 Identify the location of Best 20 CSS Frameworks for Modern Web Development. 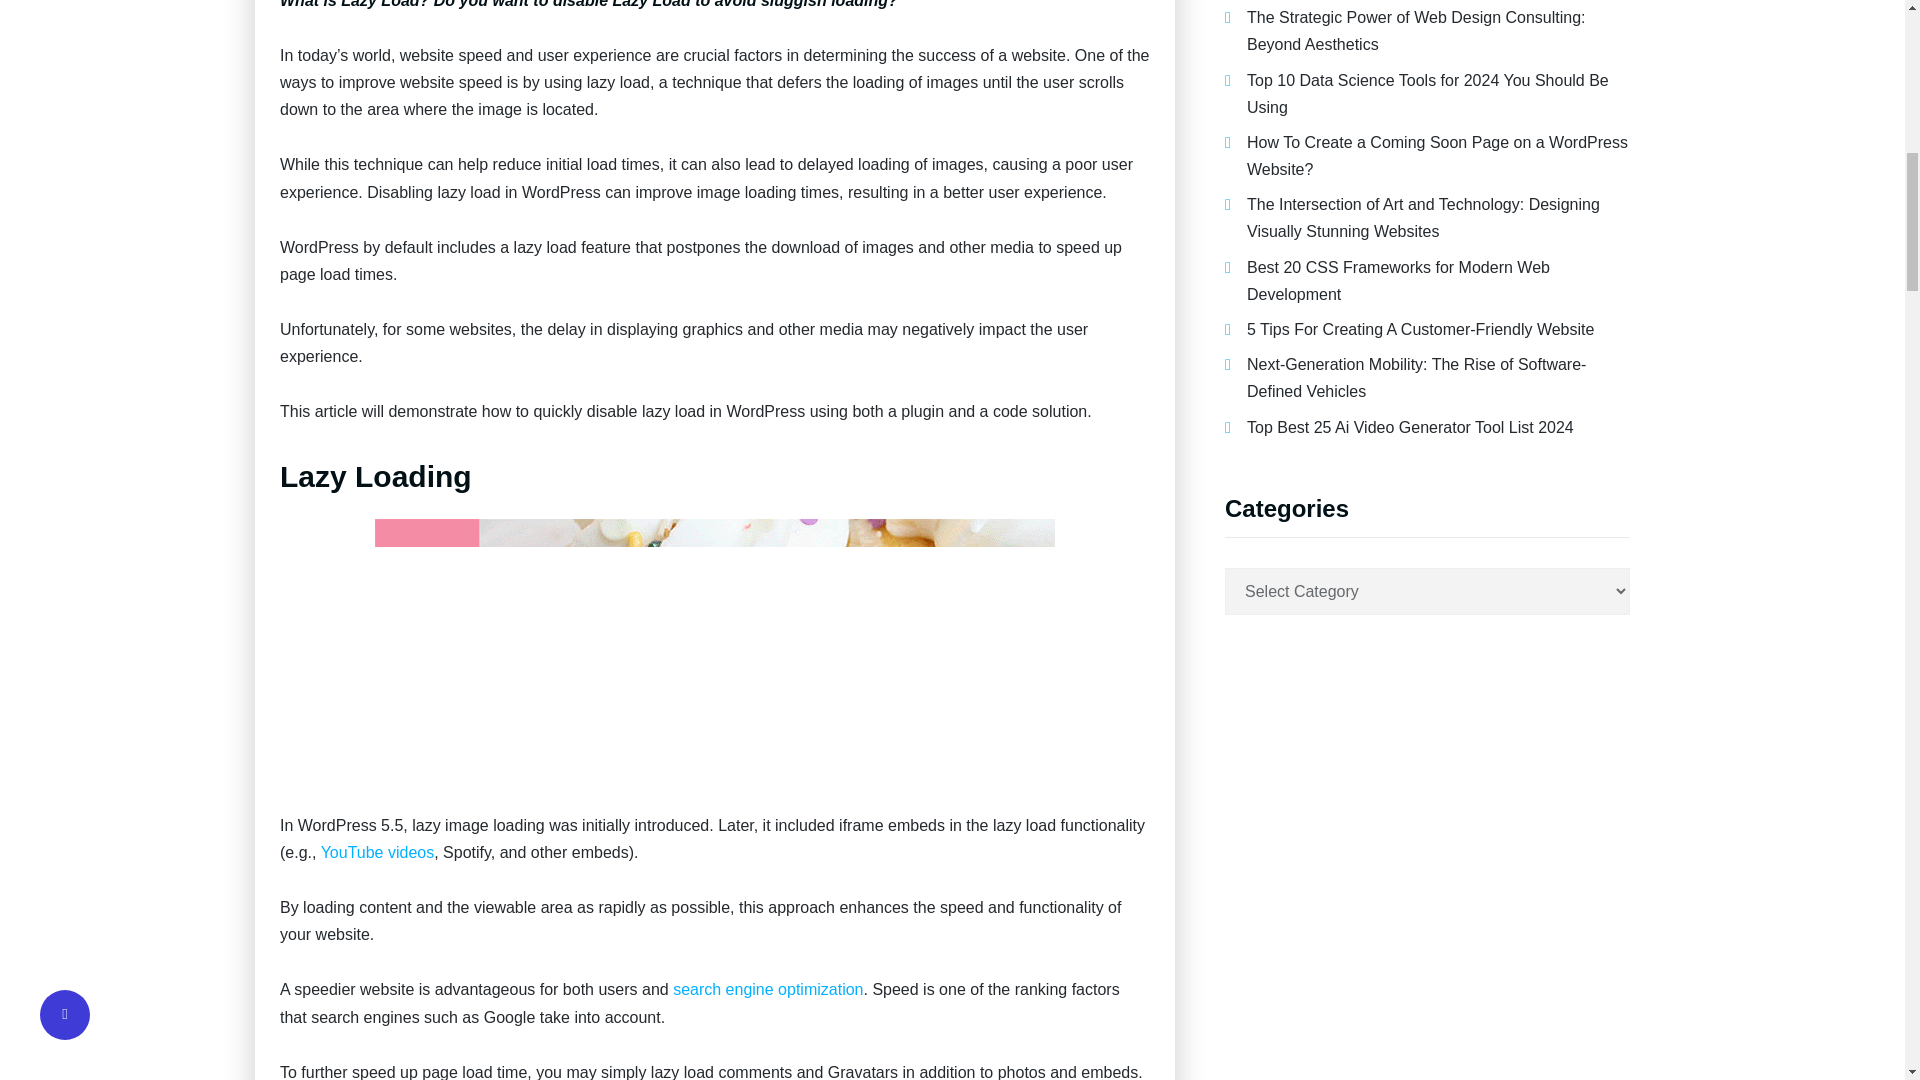
(1398, 281).